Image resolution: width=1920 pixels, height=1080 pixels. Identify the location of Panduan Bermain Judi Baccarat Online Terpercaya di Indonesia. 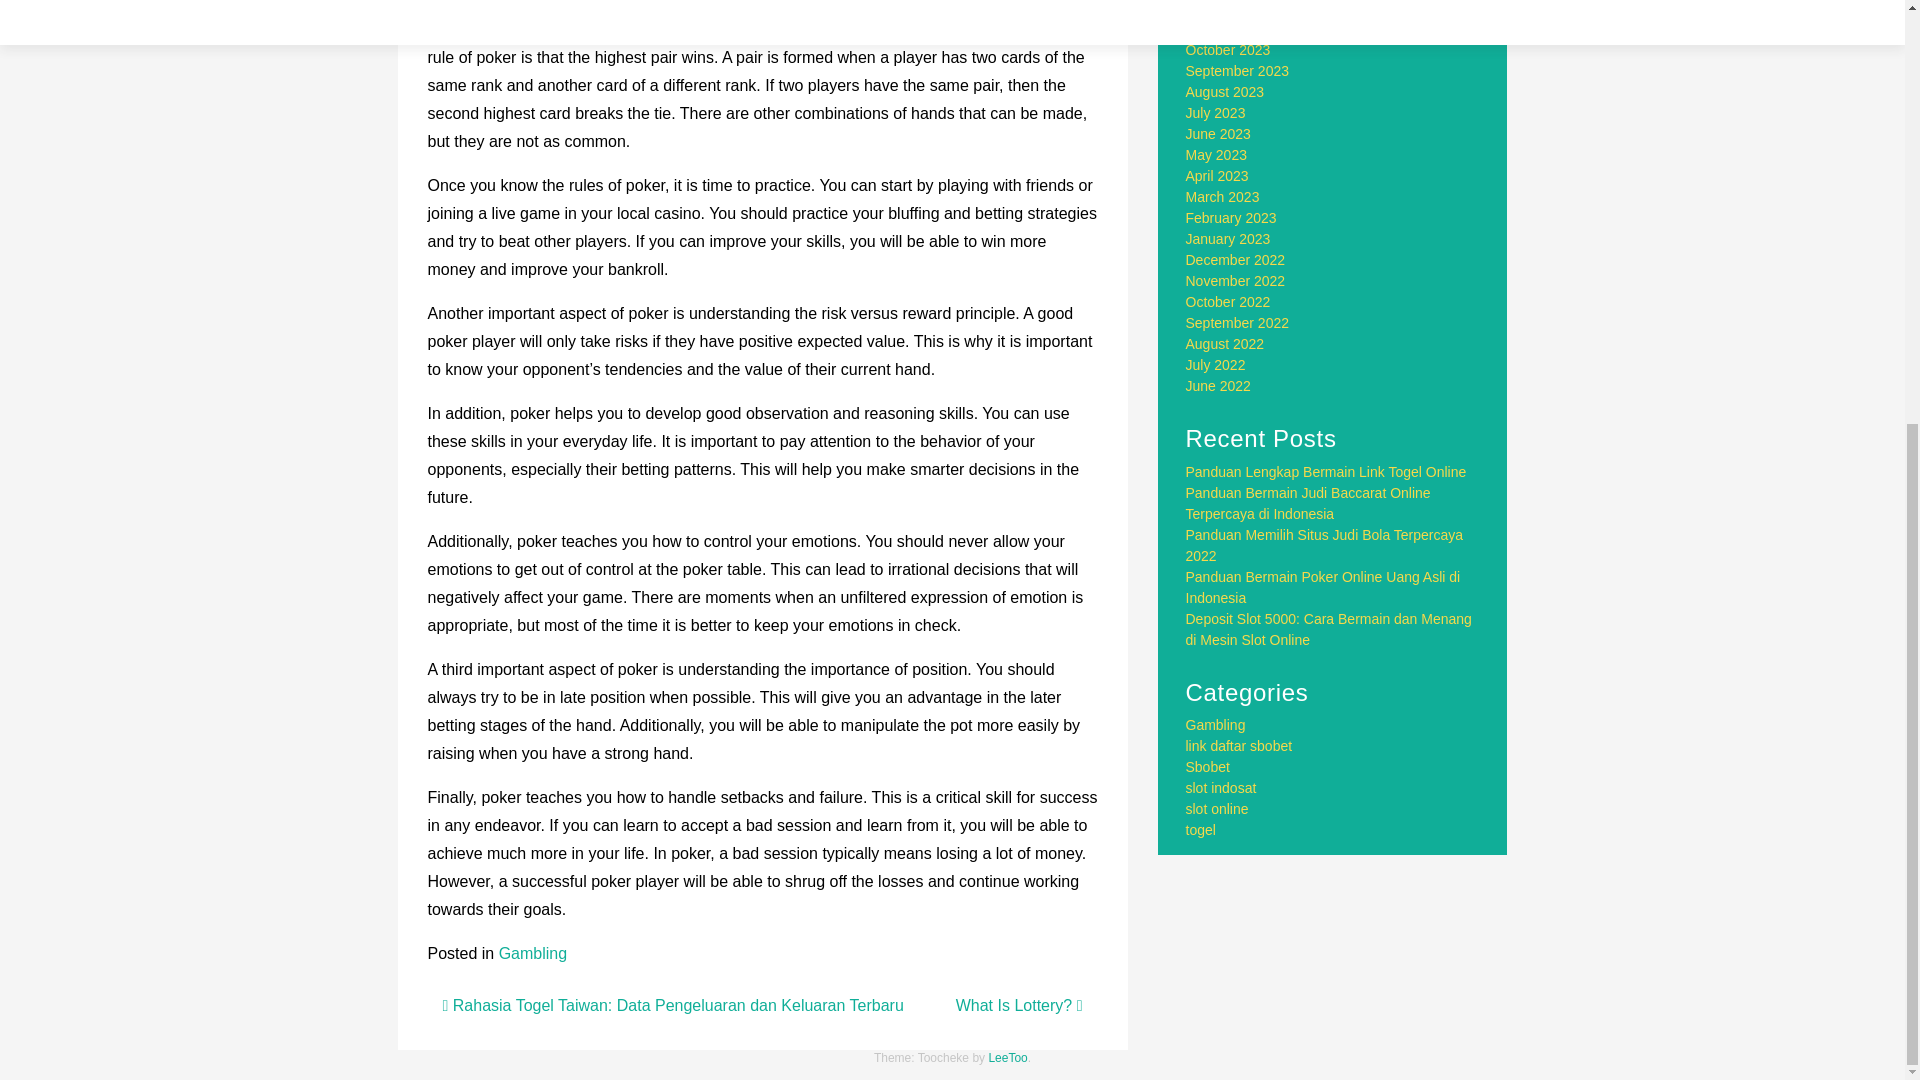
(1308, 502).